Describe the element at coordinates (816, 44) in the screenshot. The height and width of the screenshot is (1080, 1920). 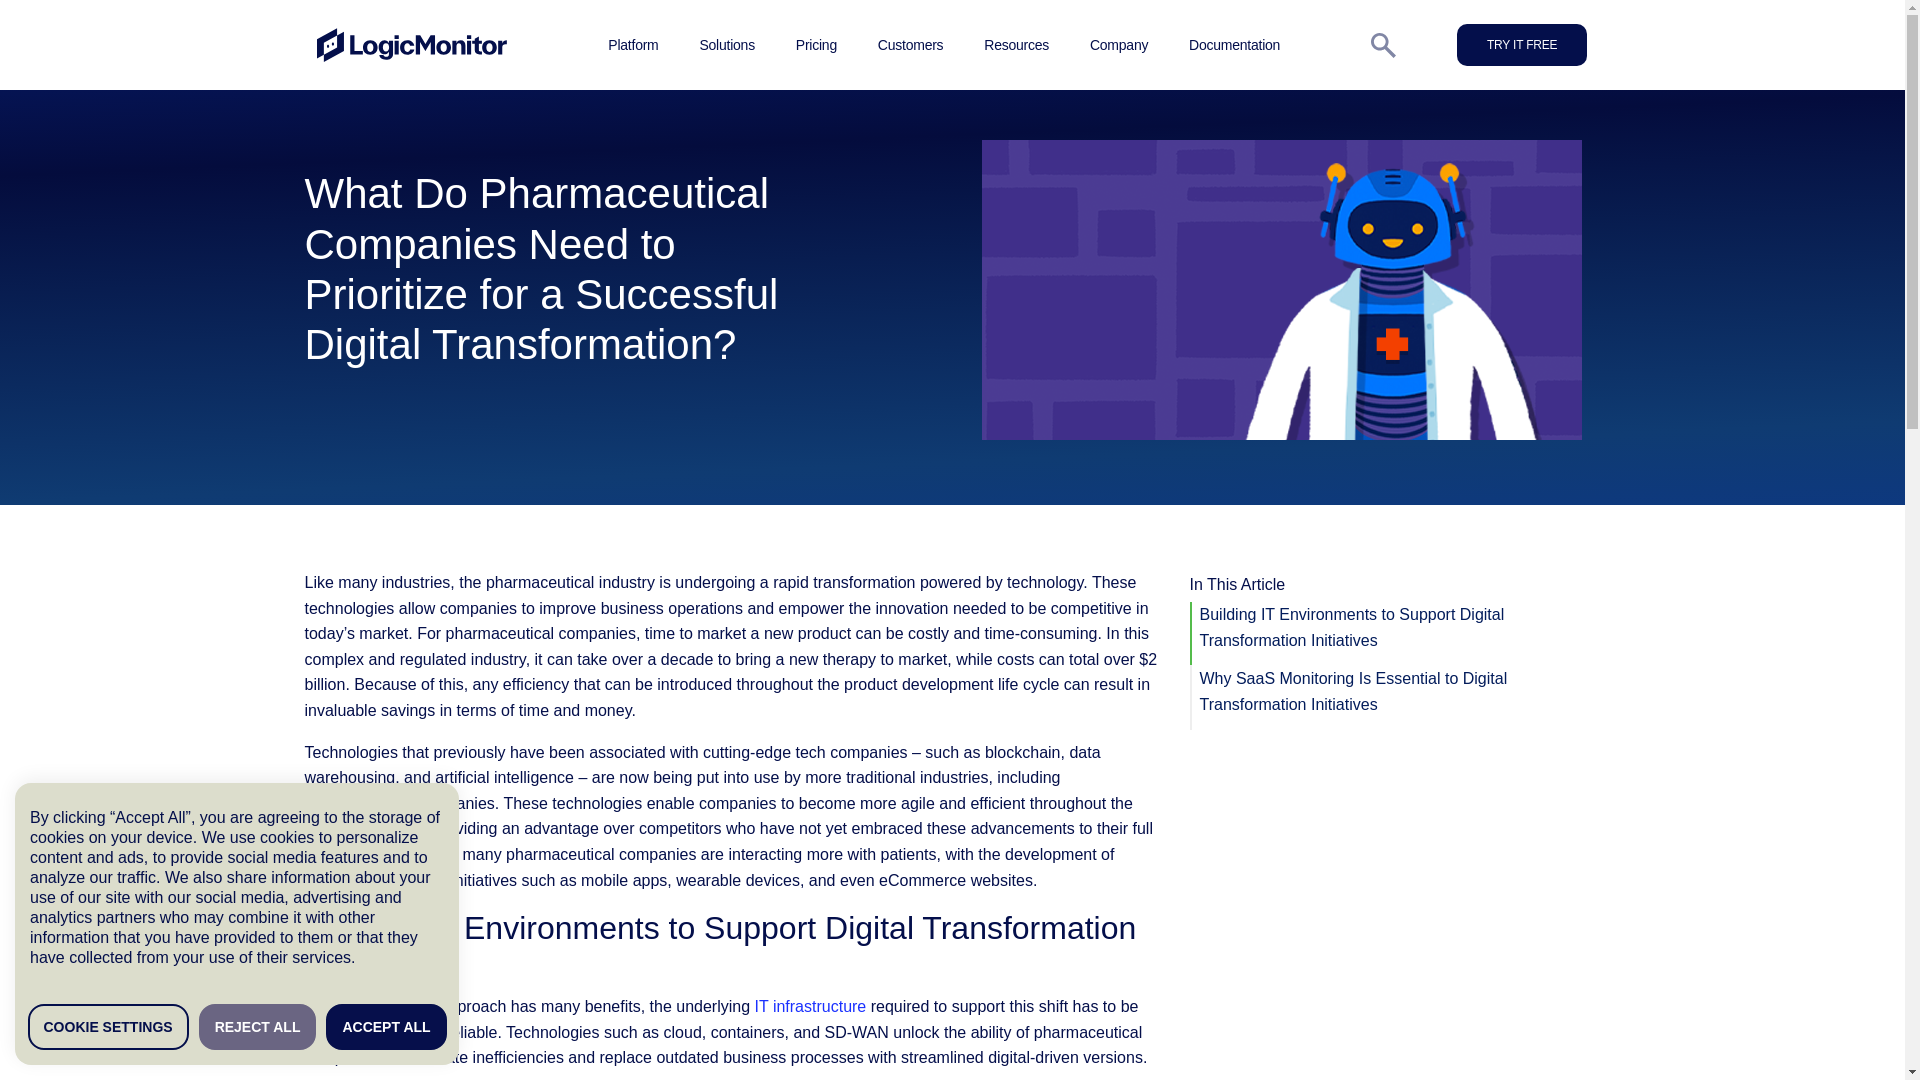
I see `Pricing` at that location.